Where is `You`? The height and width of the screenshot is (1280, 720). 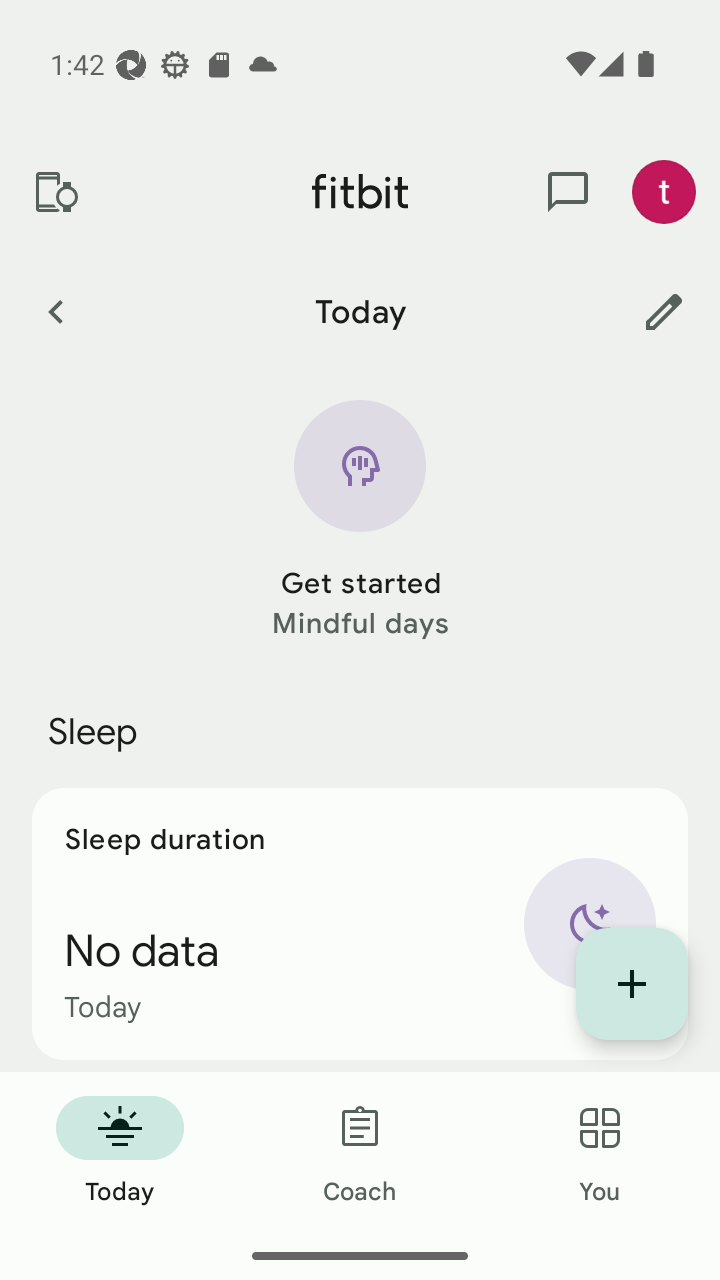 You is located at coordinates (600, 1152).